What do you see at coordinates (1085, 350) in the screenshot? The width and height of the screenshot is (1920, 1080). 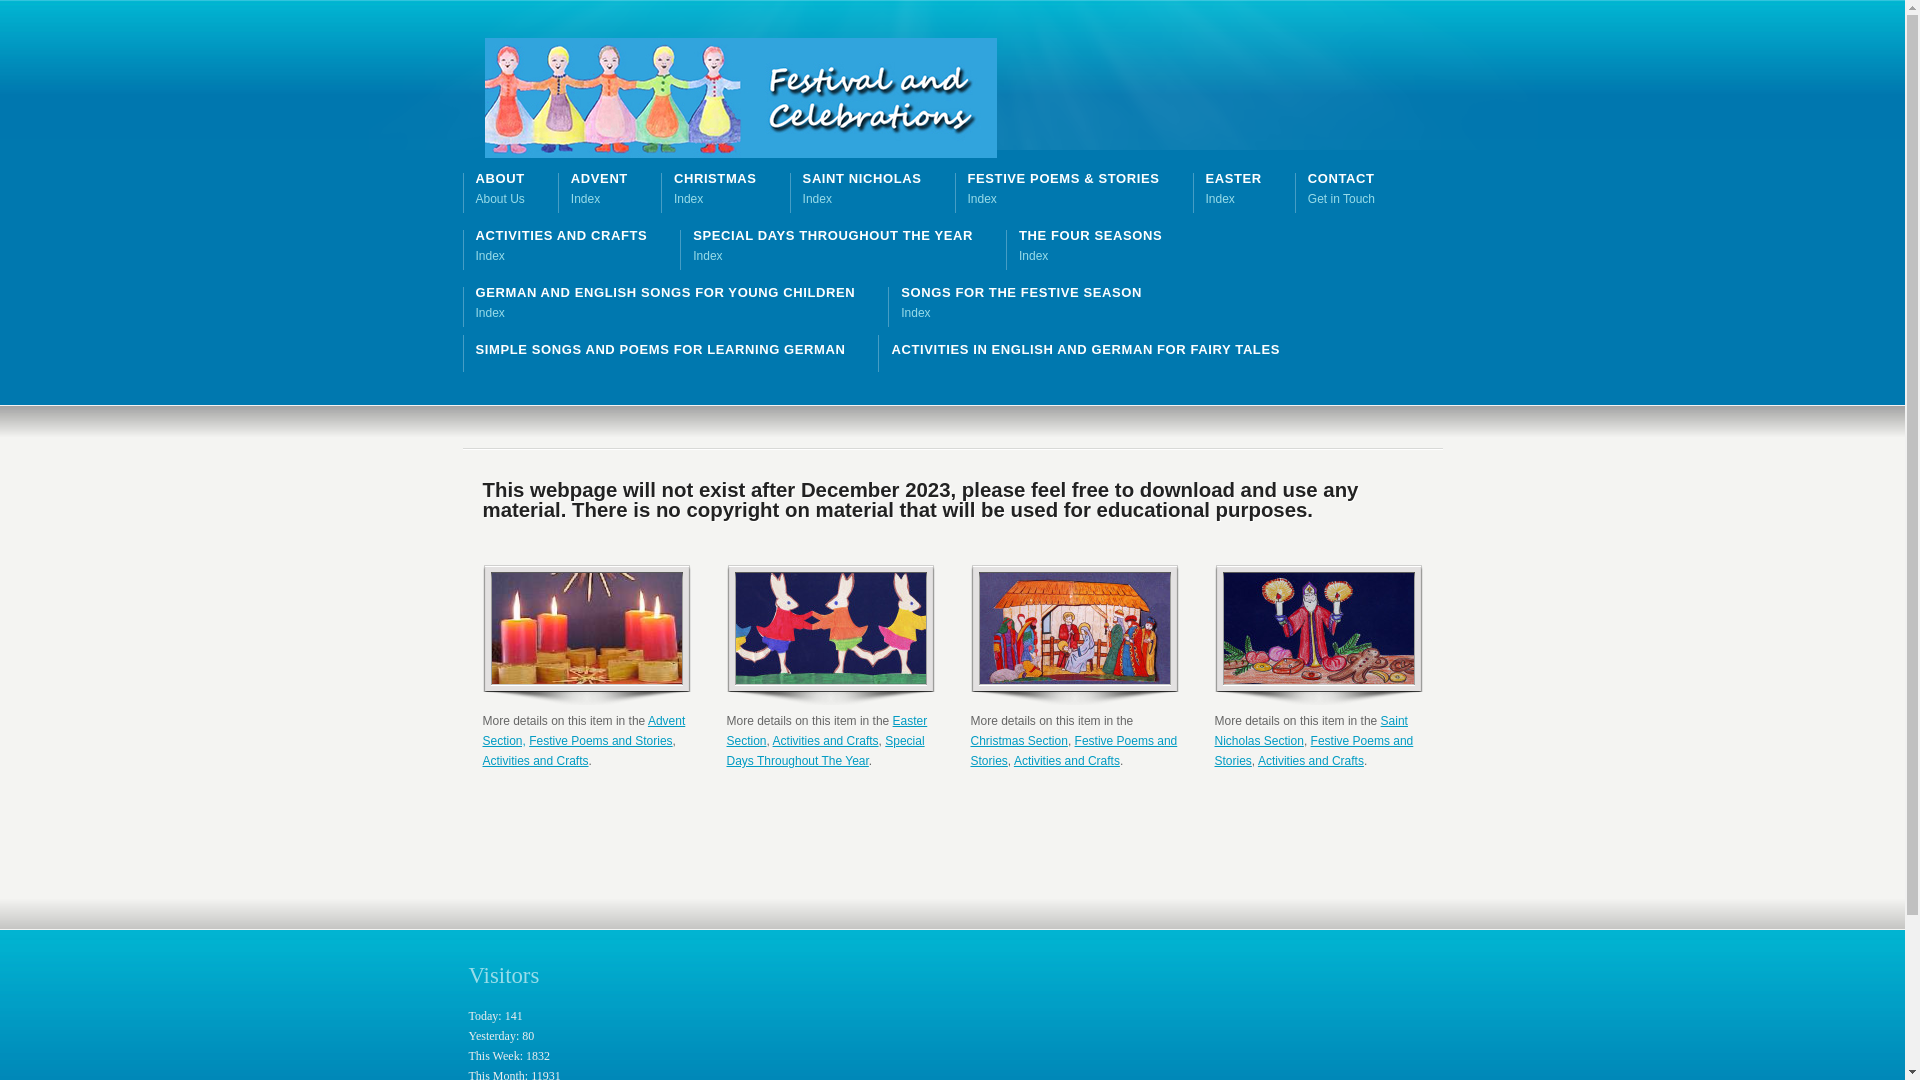 I see `ACTIVITIES IN ENGLISH AND GERMAN FOR FAIRY TALES` at bounding box center [1085, 350].